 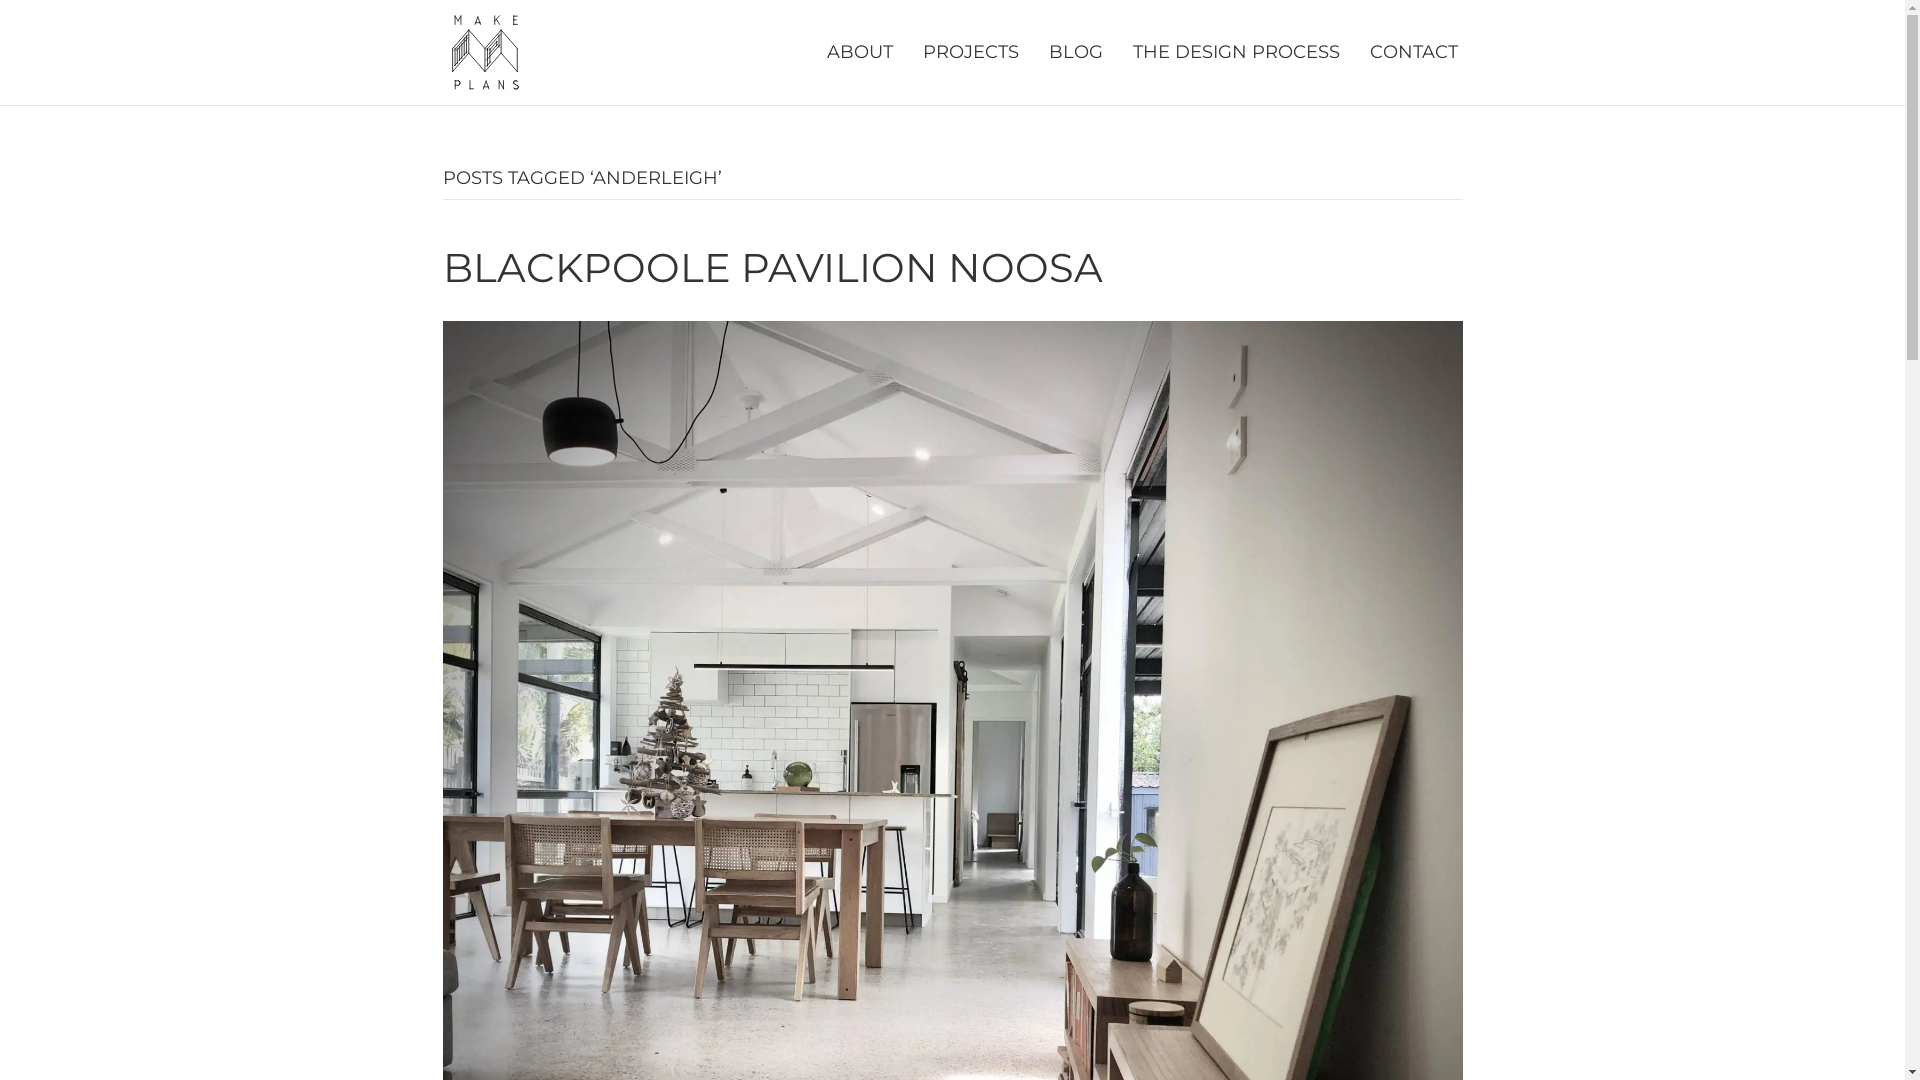 What do you see at coordinates (772, 268) in the screenshot?
I see `BLACKPOOLE PAVILION NOOSA` at bounding box center [772, 268].